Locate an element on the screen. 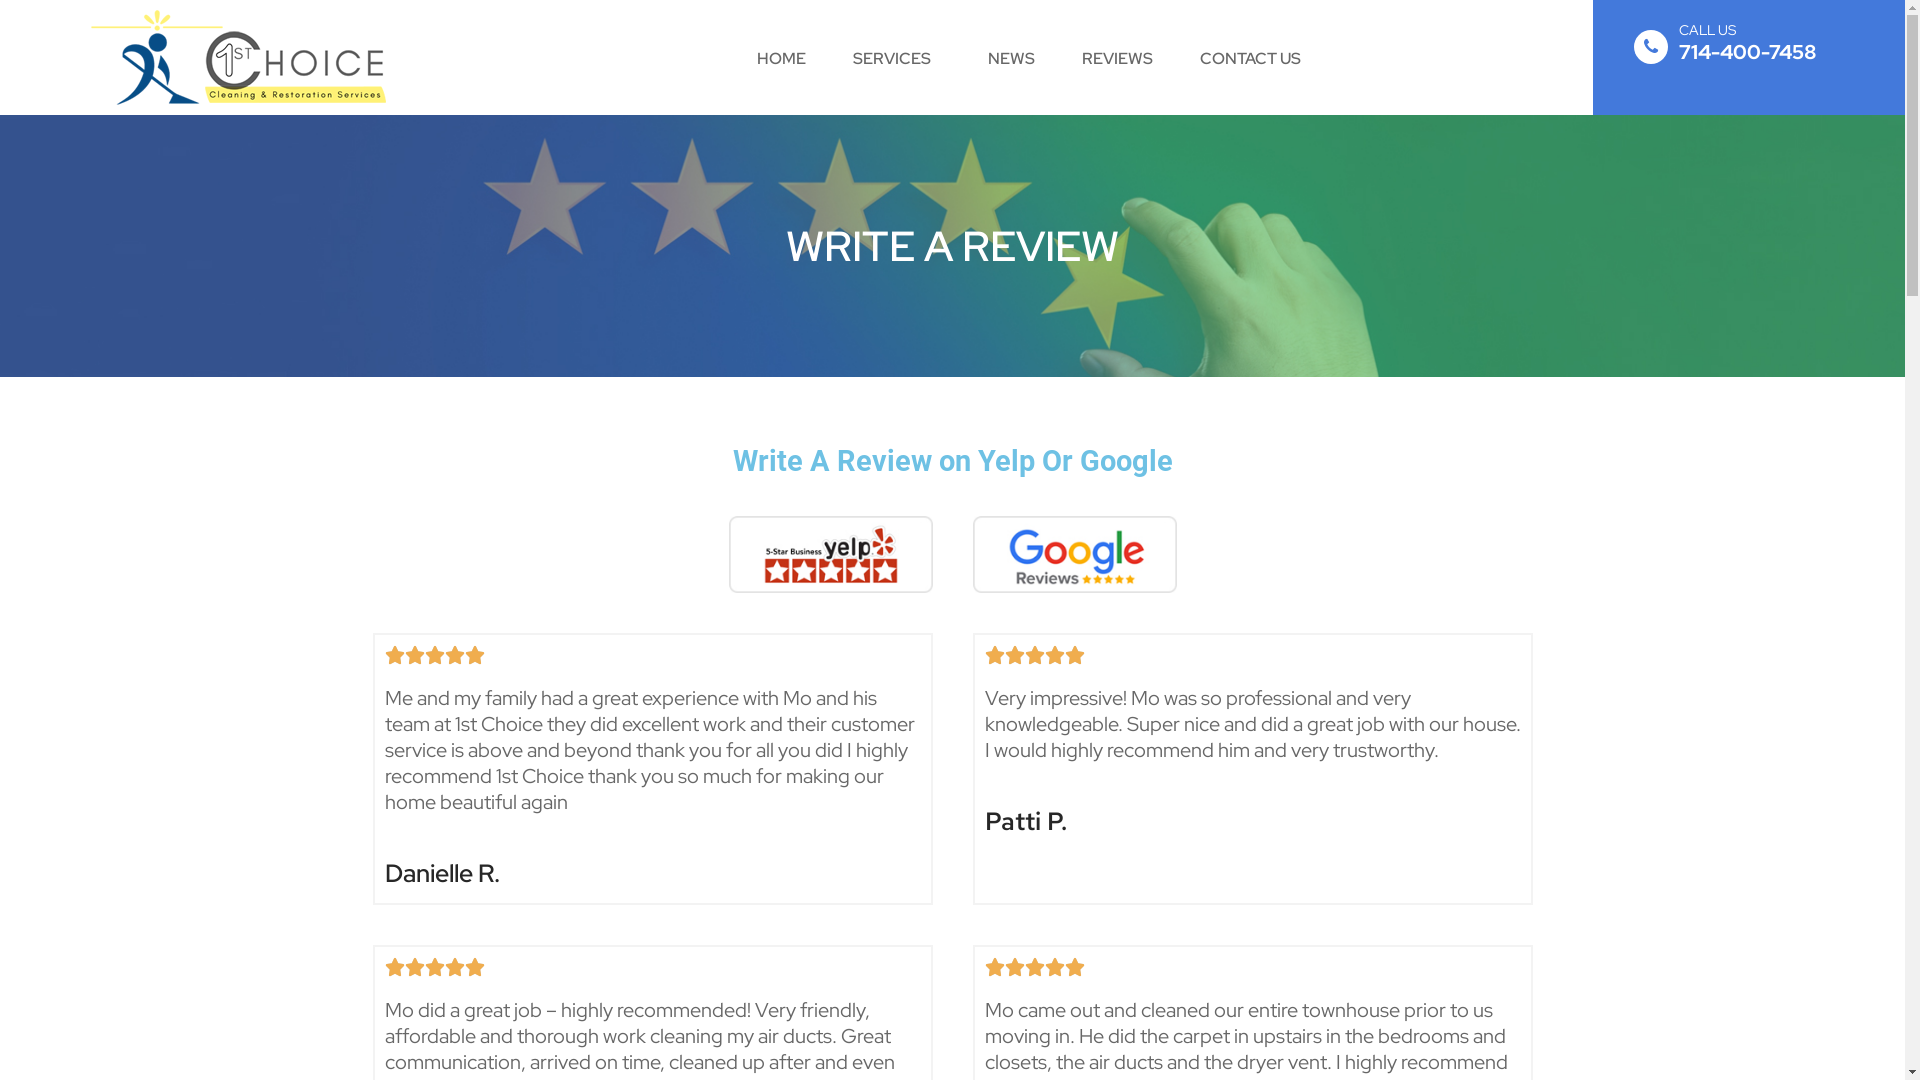 The height and width of the screenshot is (1080, 1920). HOME is located at coordinates (782, 59).